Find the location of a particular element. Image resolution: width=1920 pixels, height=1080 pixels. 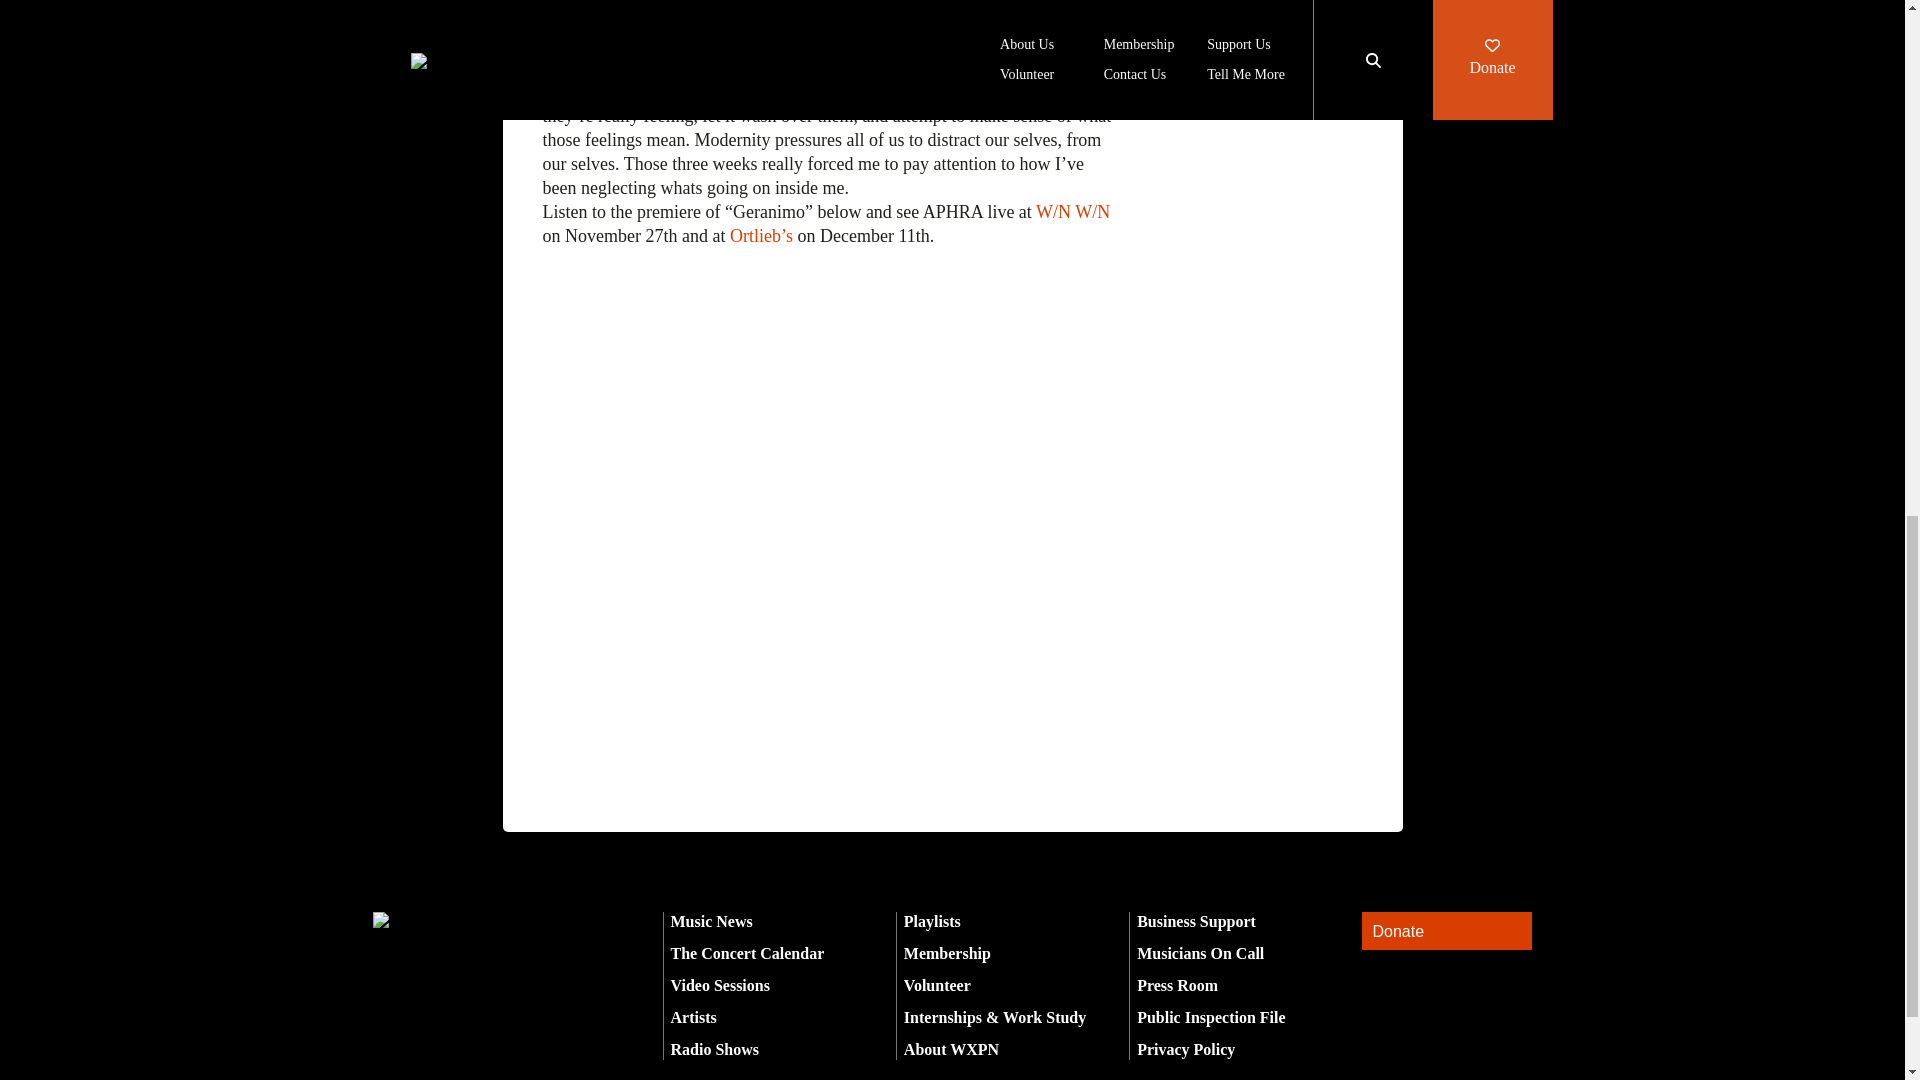

Artists is located at coordinates (693, 1017).